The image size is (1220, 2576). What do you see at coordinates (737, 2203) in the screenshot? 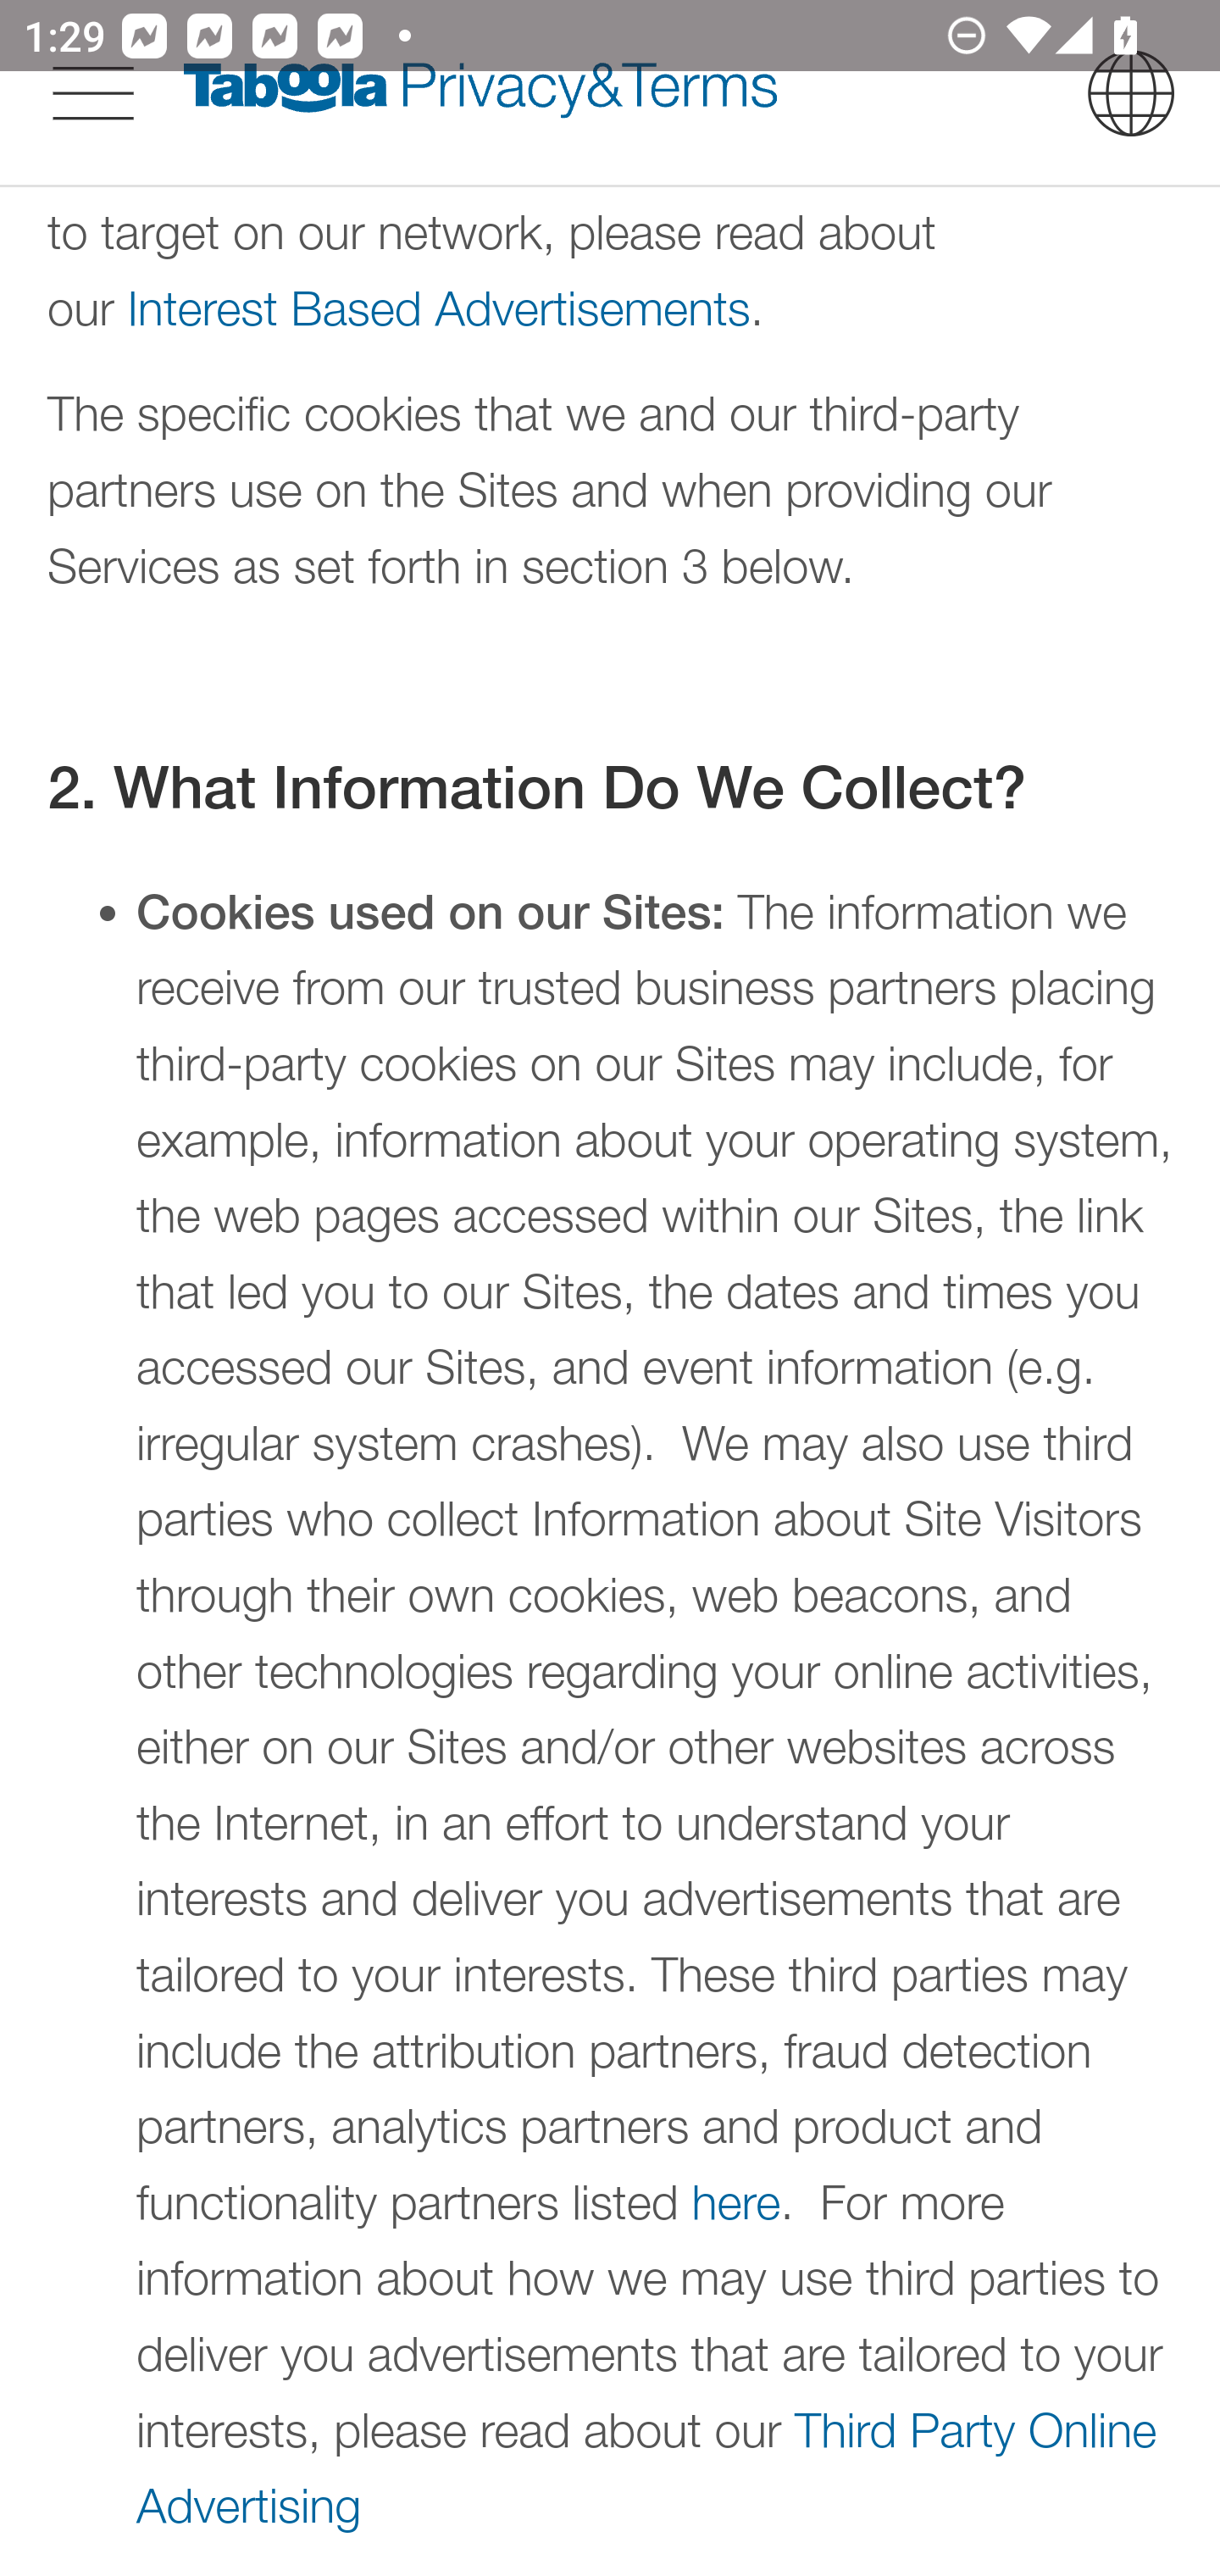
I see `here` at bounding box center [737, 2203].